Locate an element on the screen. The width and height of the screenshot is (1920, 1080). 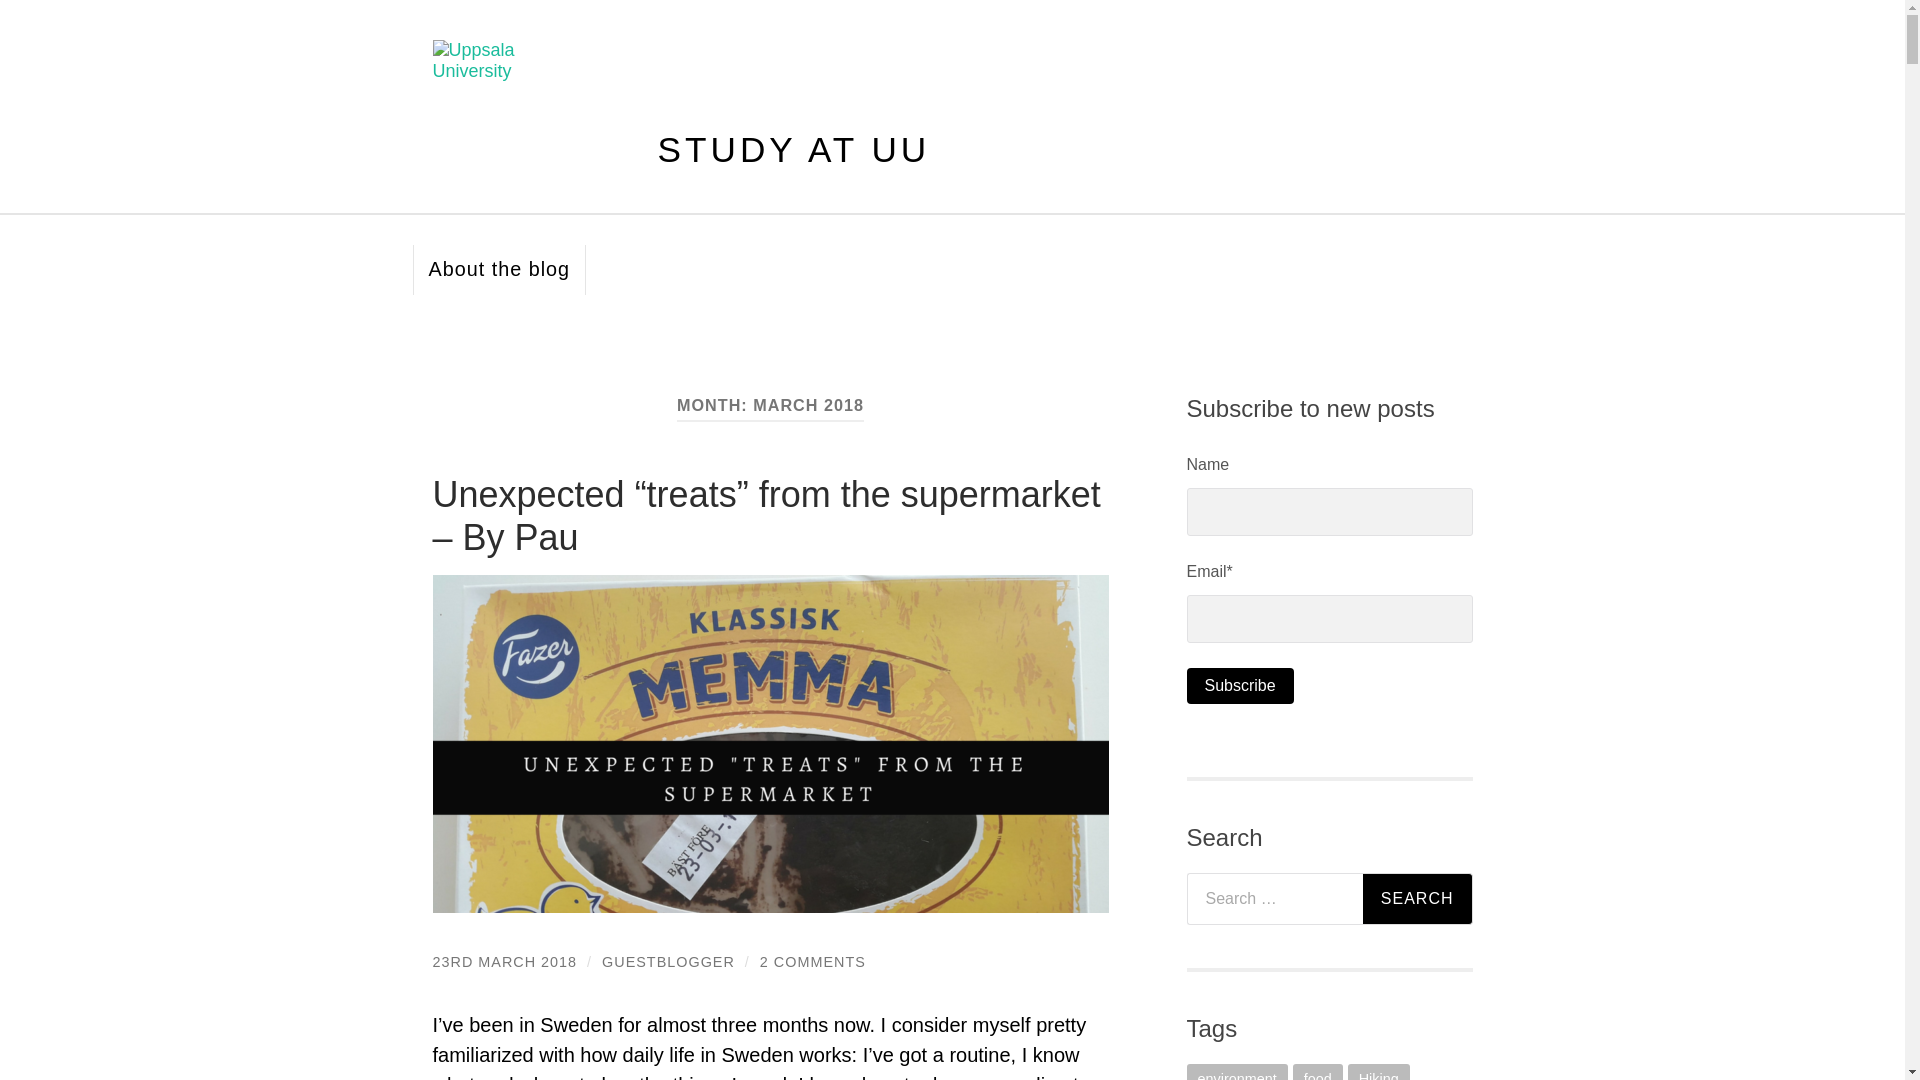
Posts by Guestblogger is located at coordinates (668, 961).